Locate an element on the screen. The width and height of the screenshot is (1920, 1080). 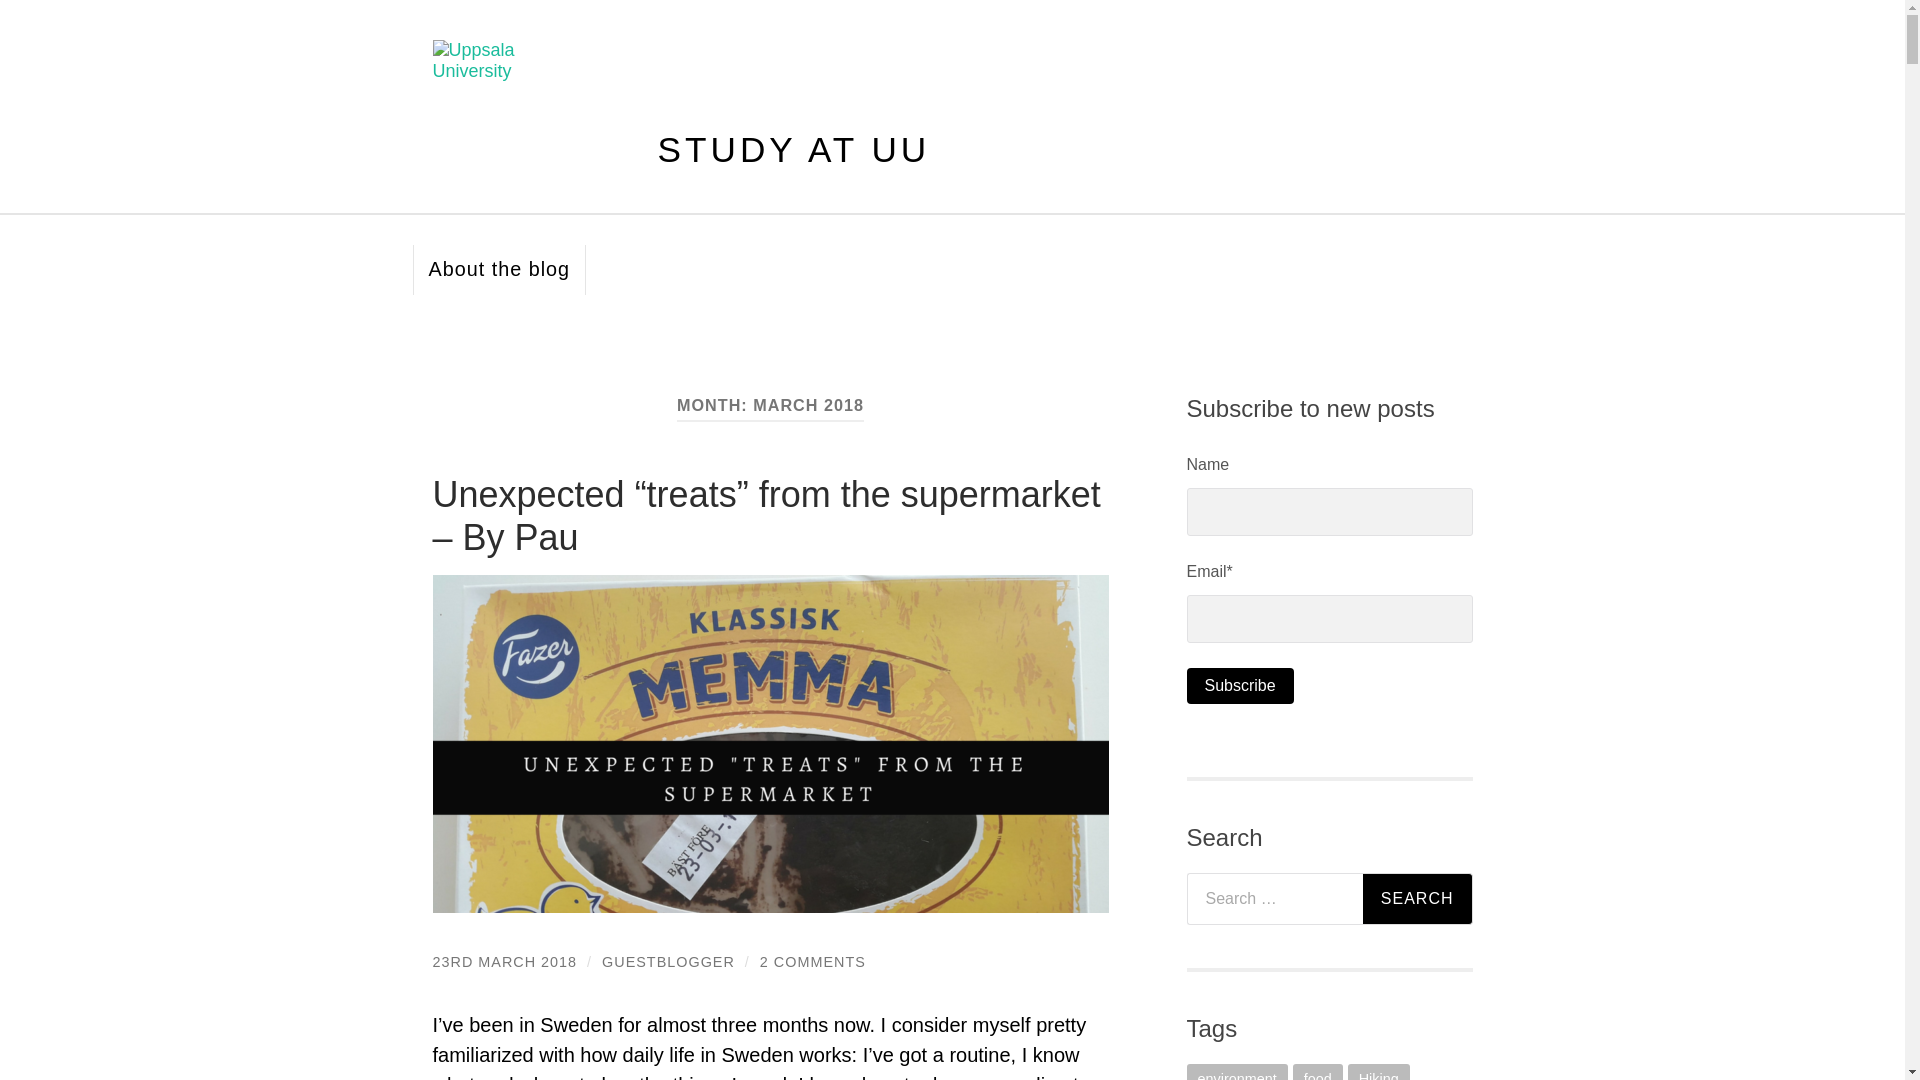
Posts by Guestblogger is located at coordinates (668, 961).